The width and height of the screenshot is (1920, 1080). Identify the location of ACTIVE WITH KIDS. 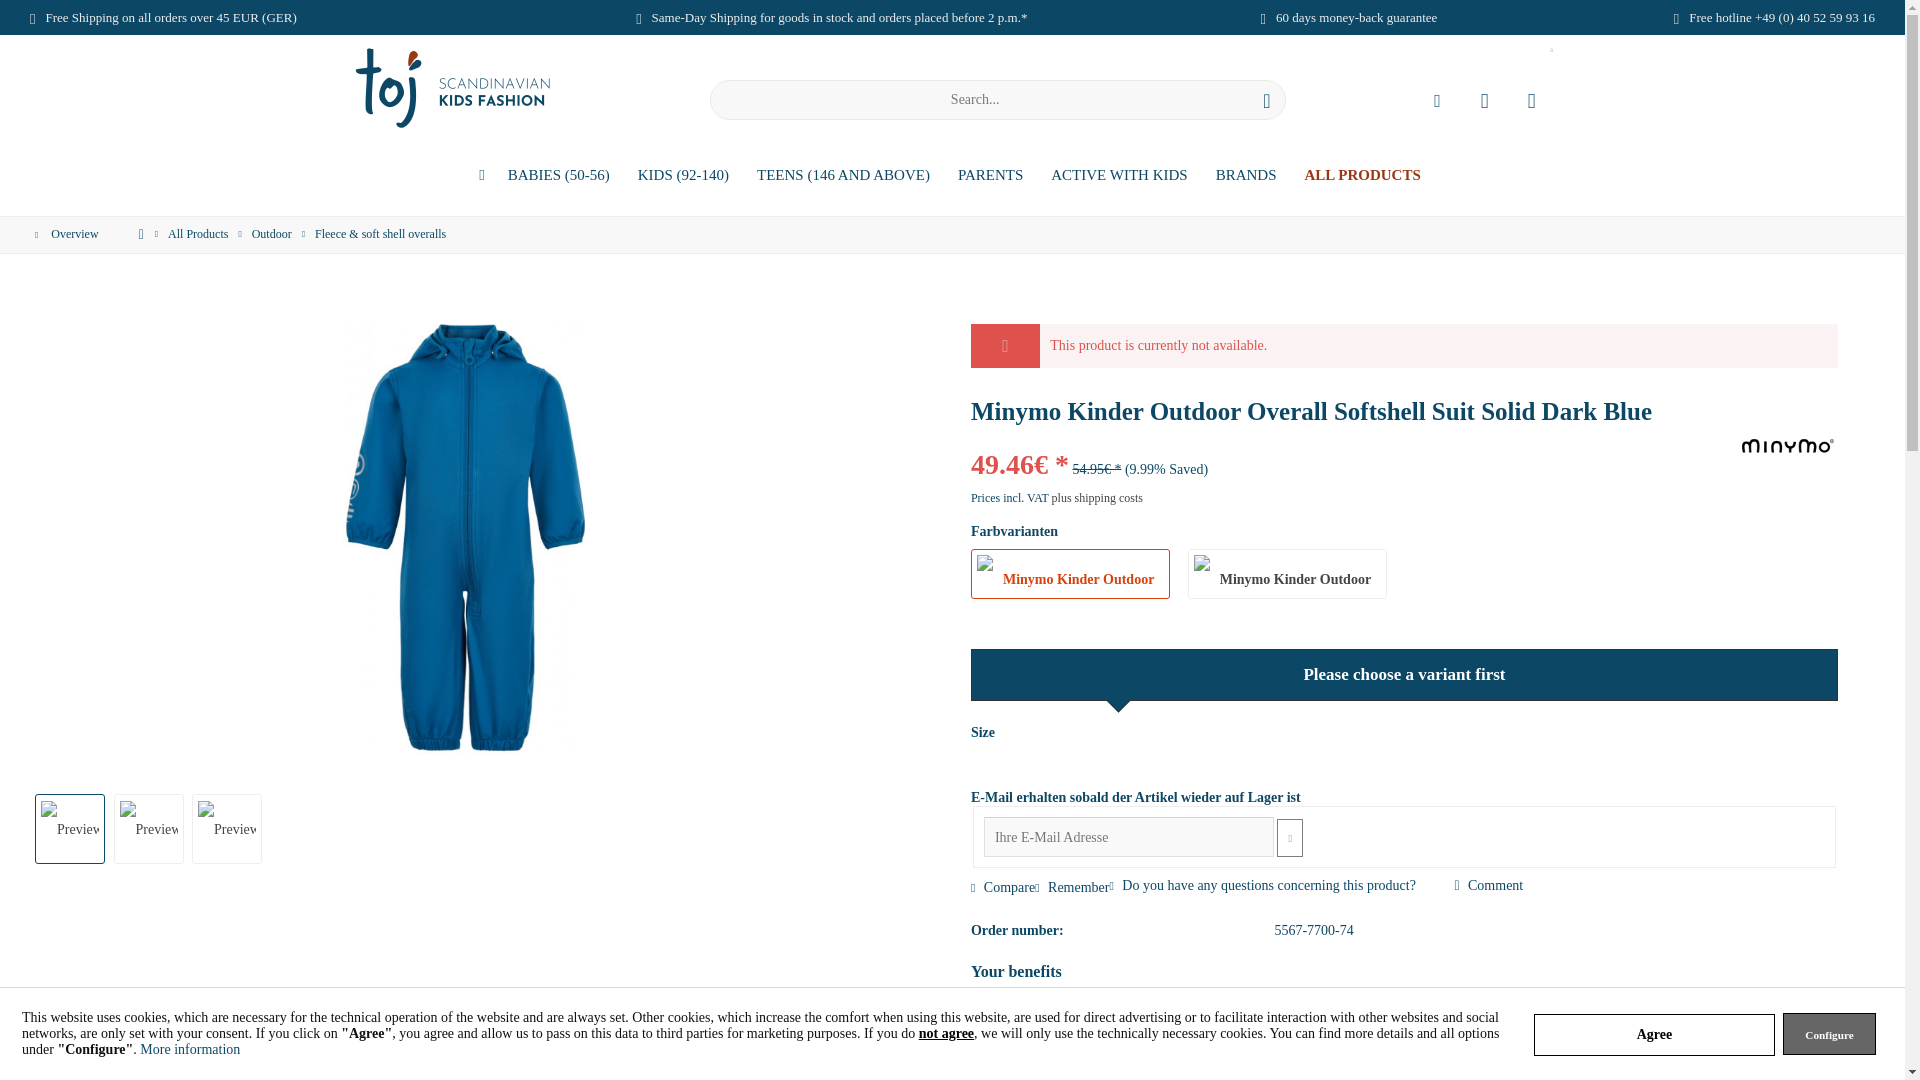
(1118, 175).